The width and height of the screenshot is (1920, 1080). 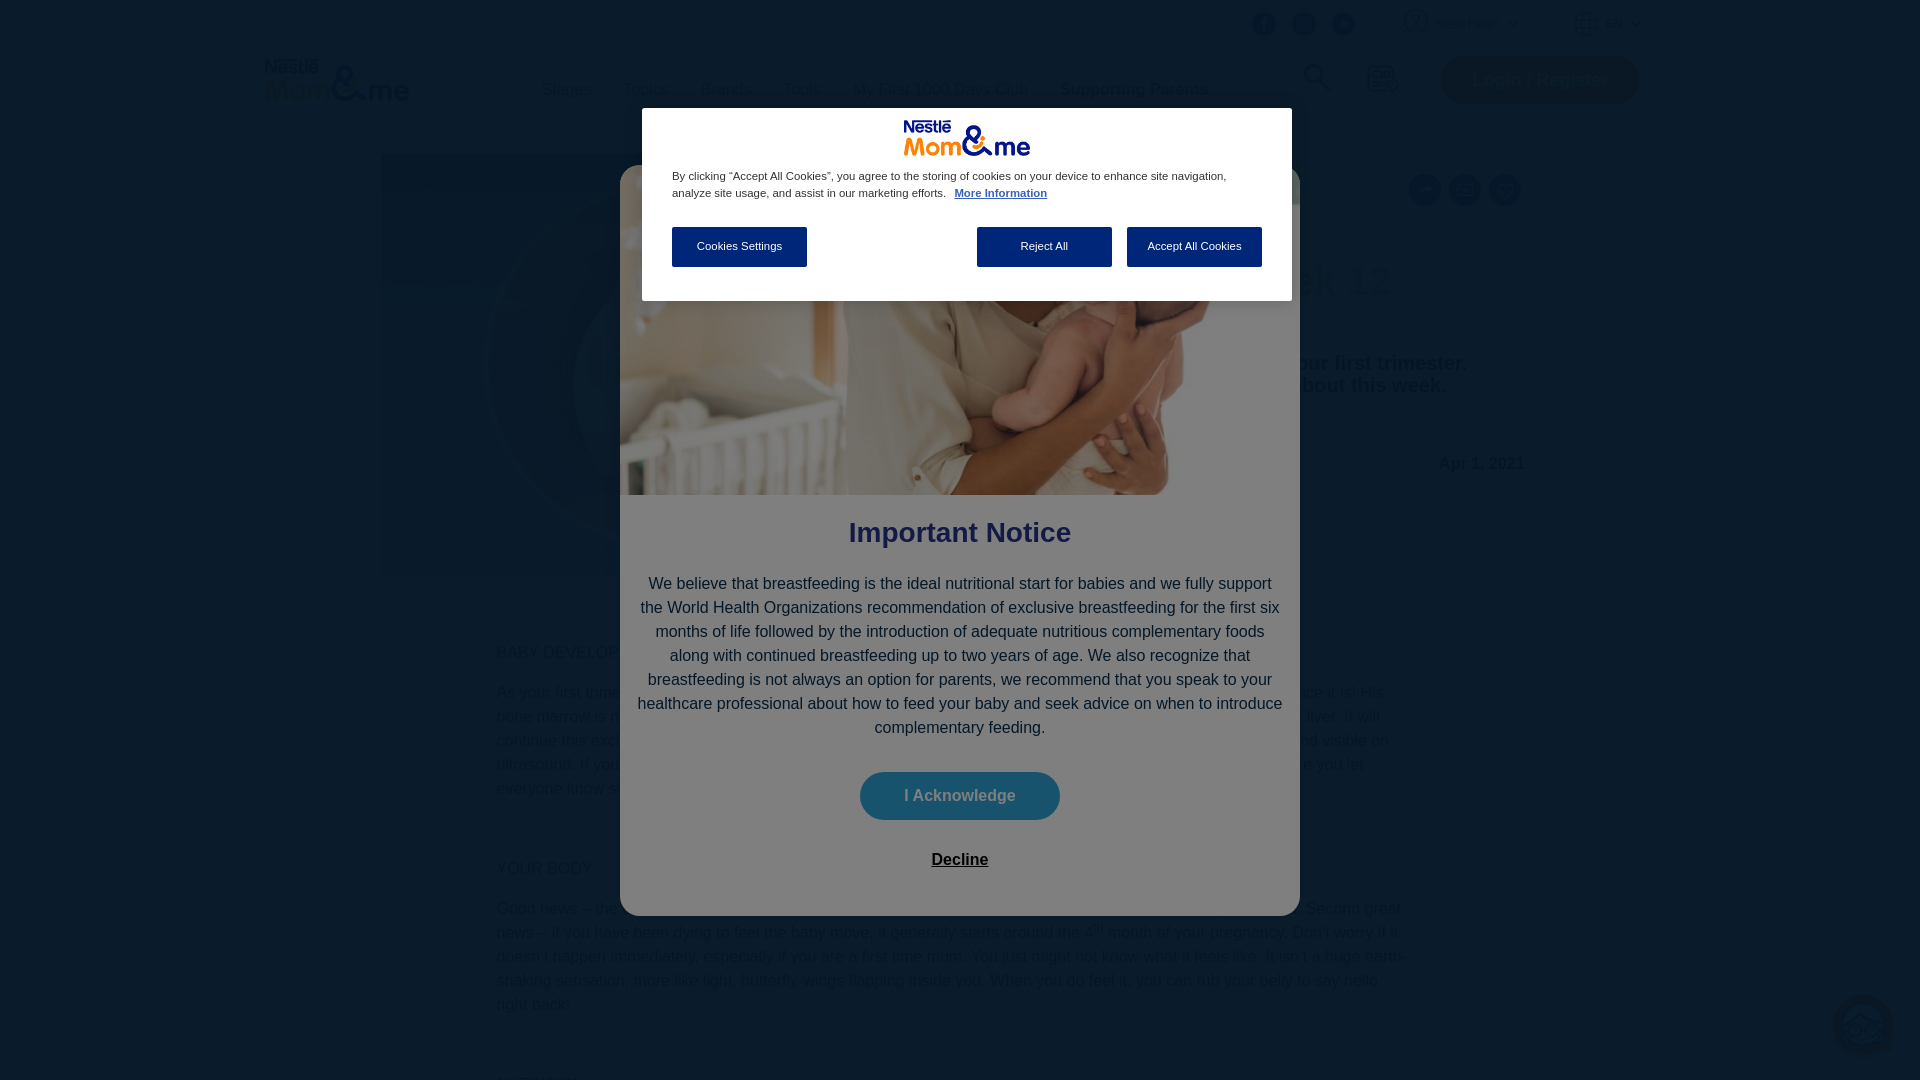 I want to click on YouTube, so click(x=1344, y=23).